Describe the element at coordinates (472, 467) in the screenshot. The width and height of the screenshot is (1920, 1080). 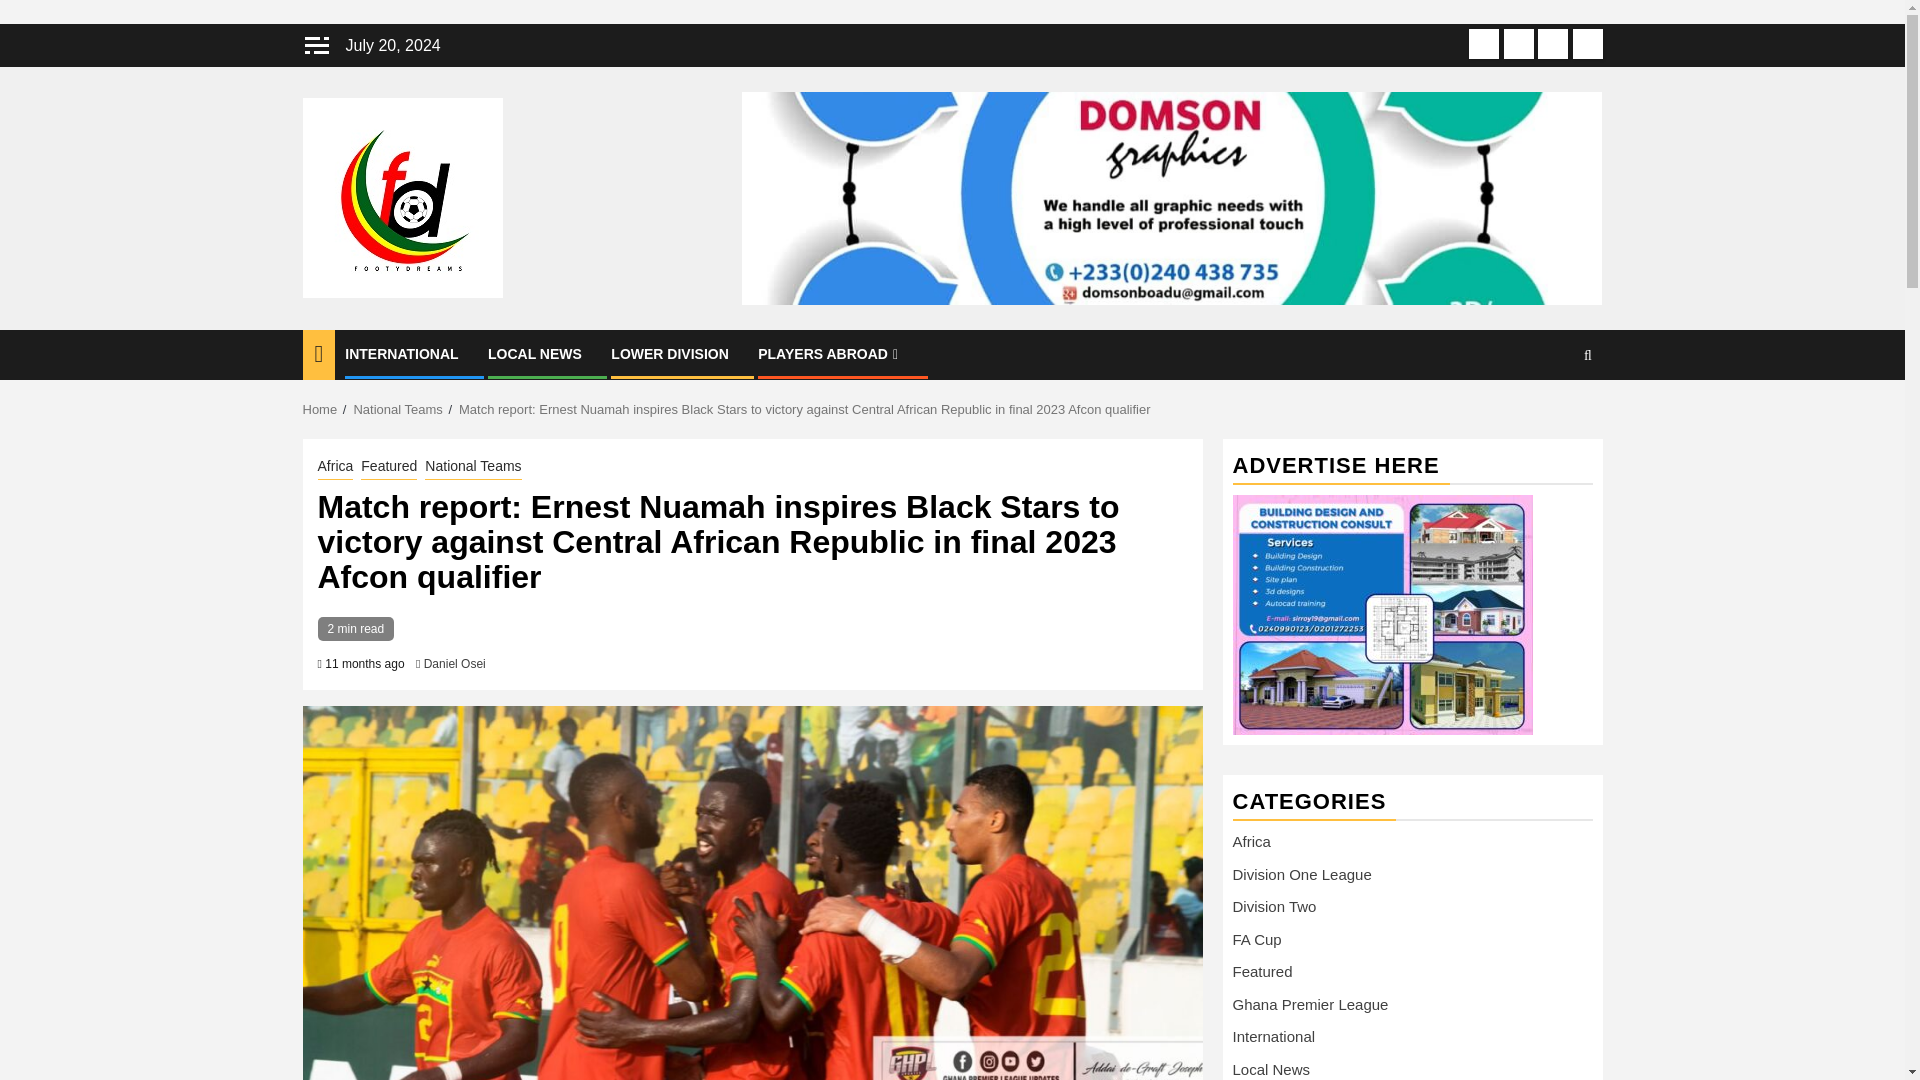
I see `National Teams` at that location.